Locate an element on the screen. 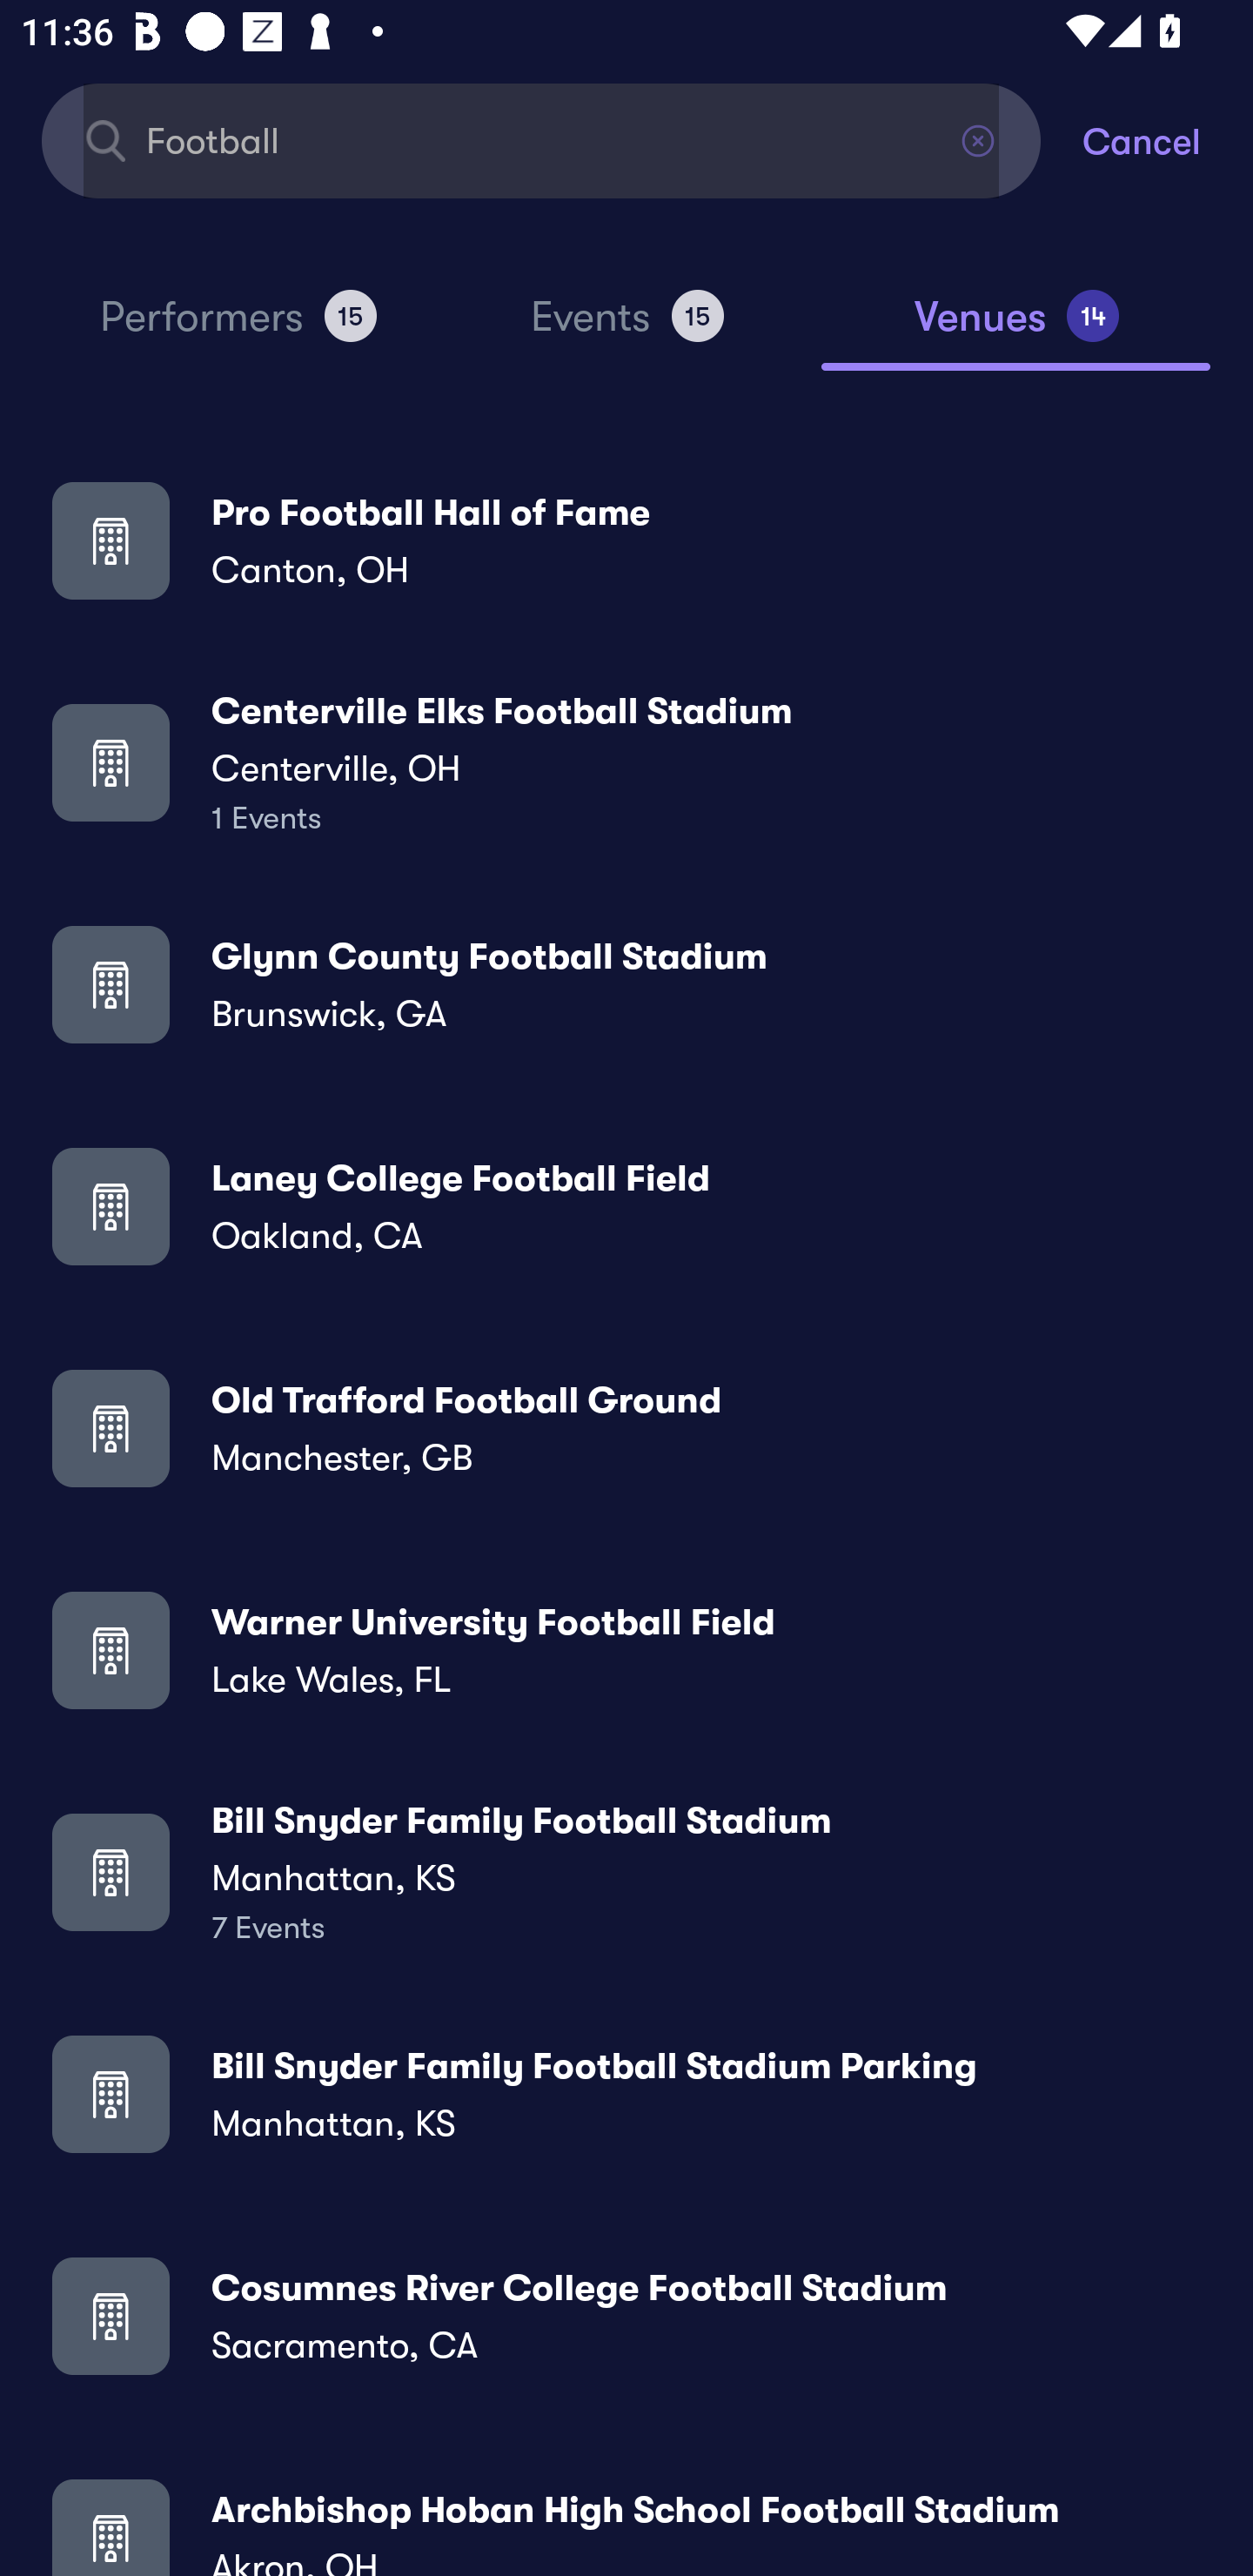 The width and height of the screenshot is (1253, 2576). Laney College Football Field Oakland, CA is located at coordinates (626, 1206).